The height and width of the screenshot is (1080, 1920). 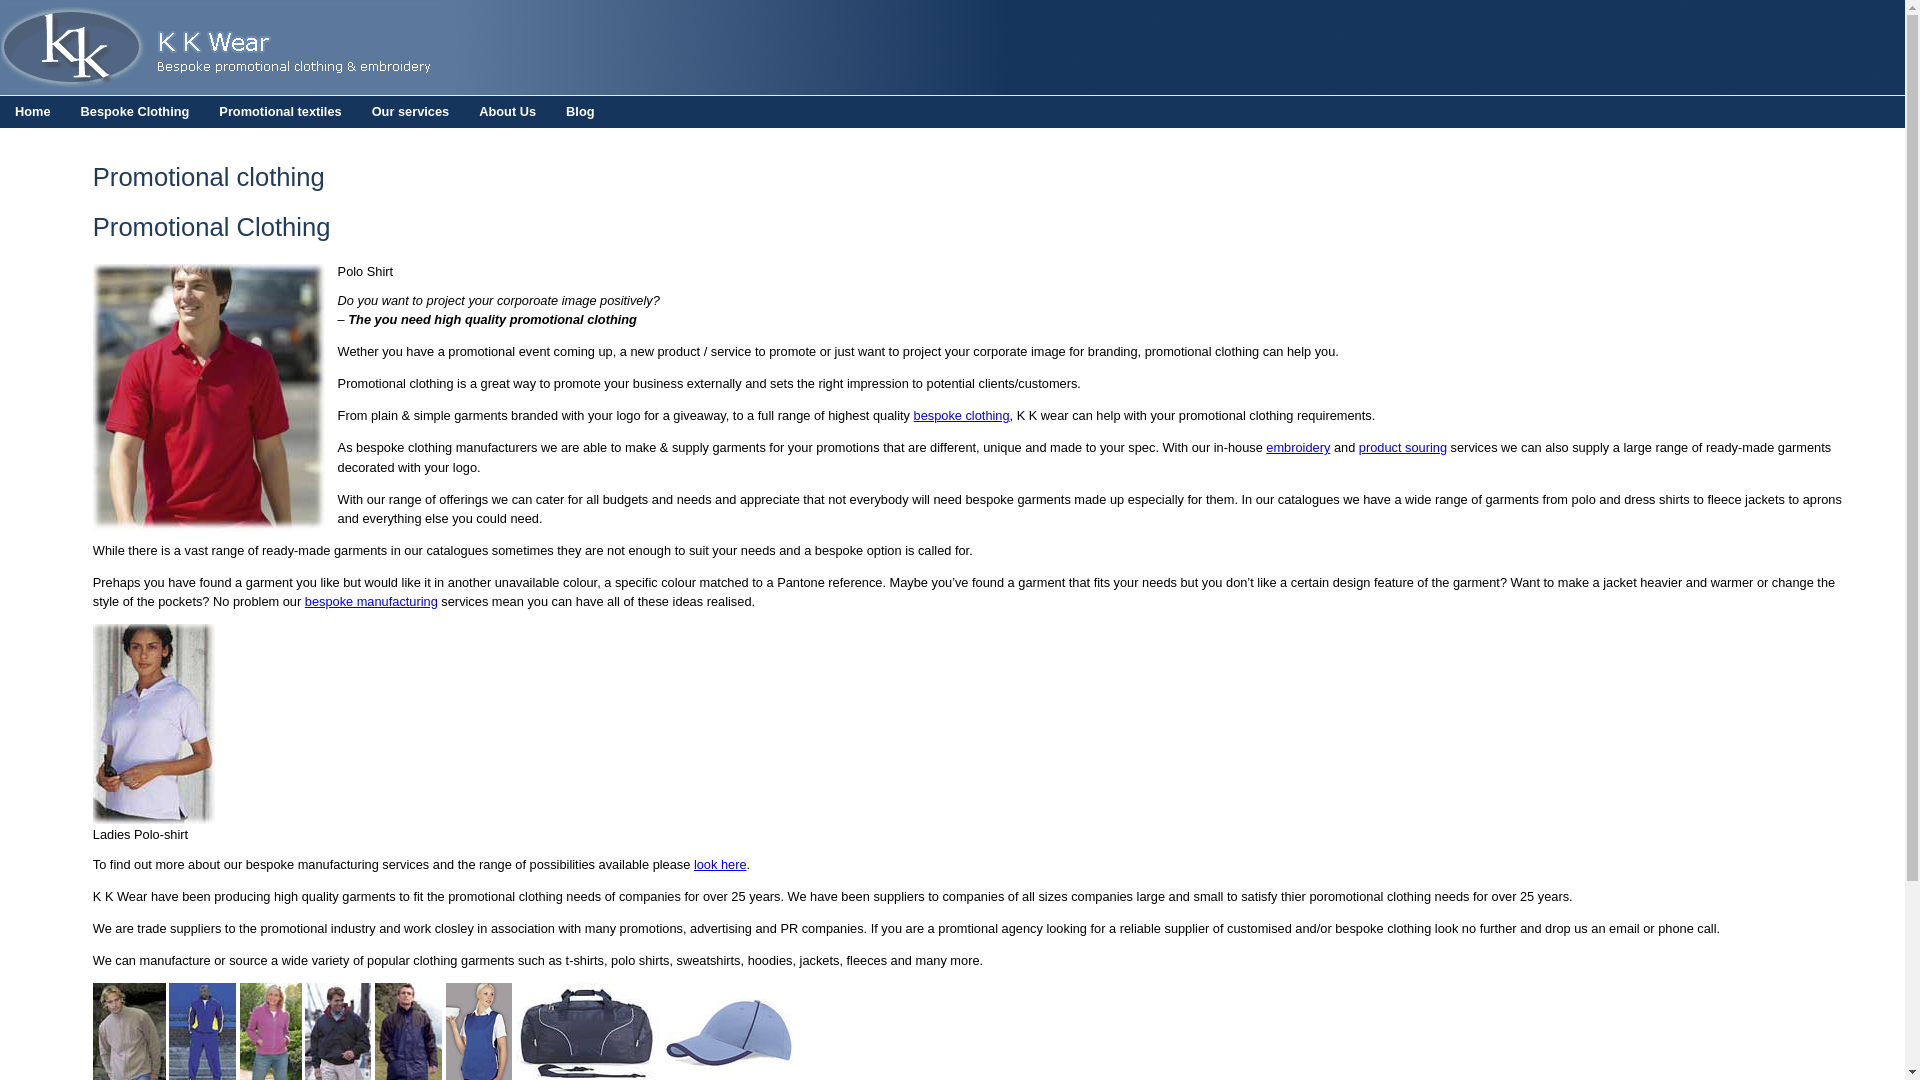 What do you see at coordinates (371, 602) in the screenshot?
I see `Bespoke Clothing Manufacture` at bounding box center [371, 602].